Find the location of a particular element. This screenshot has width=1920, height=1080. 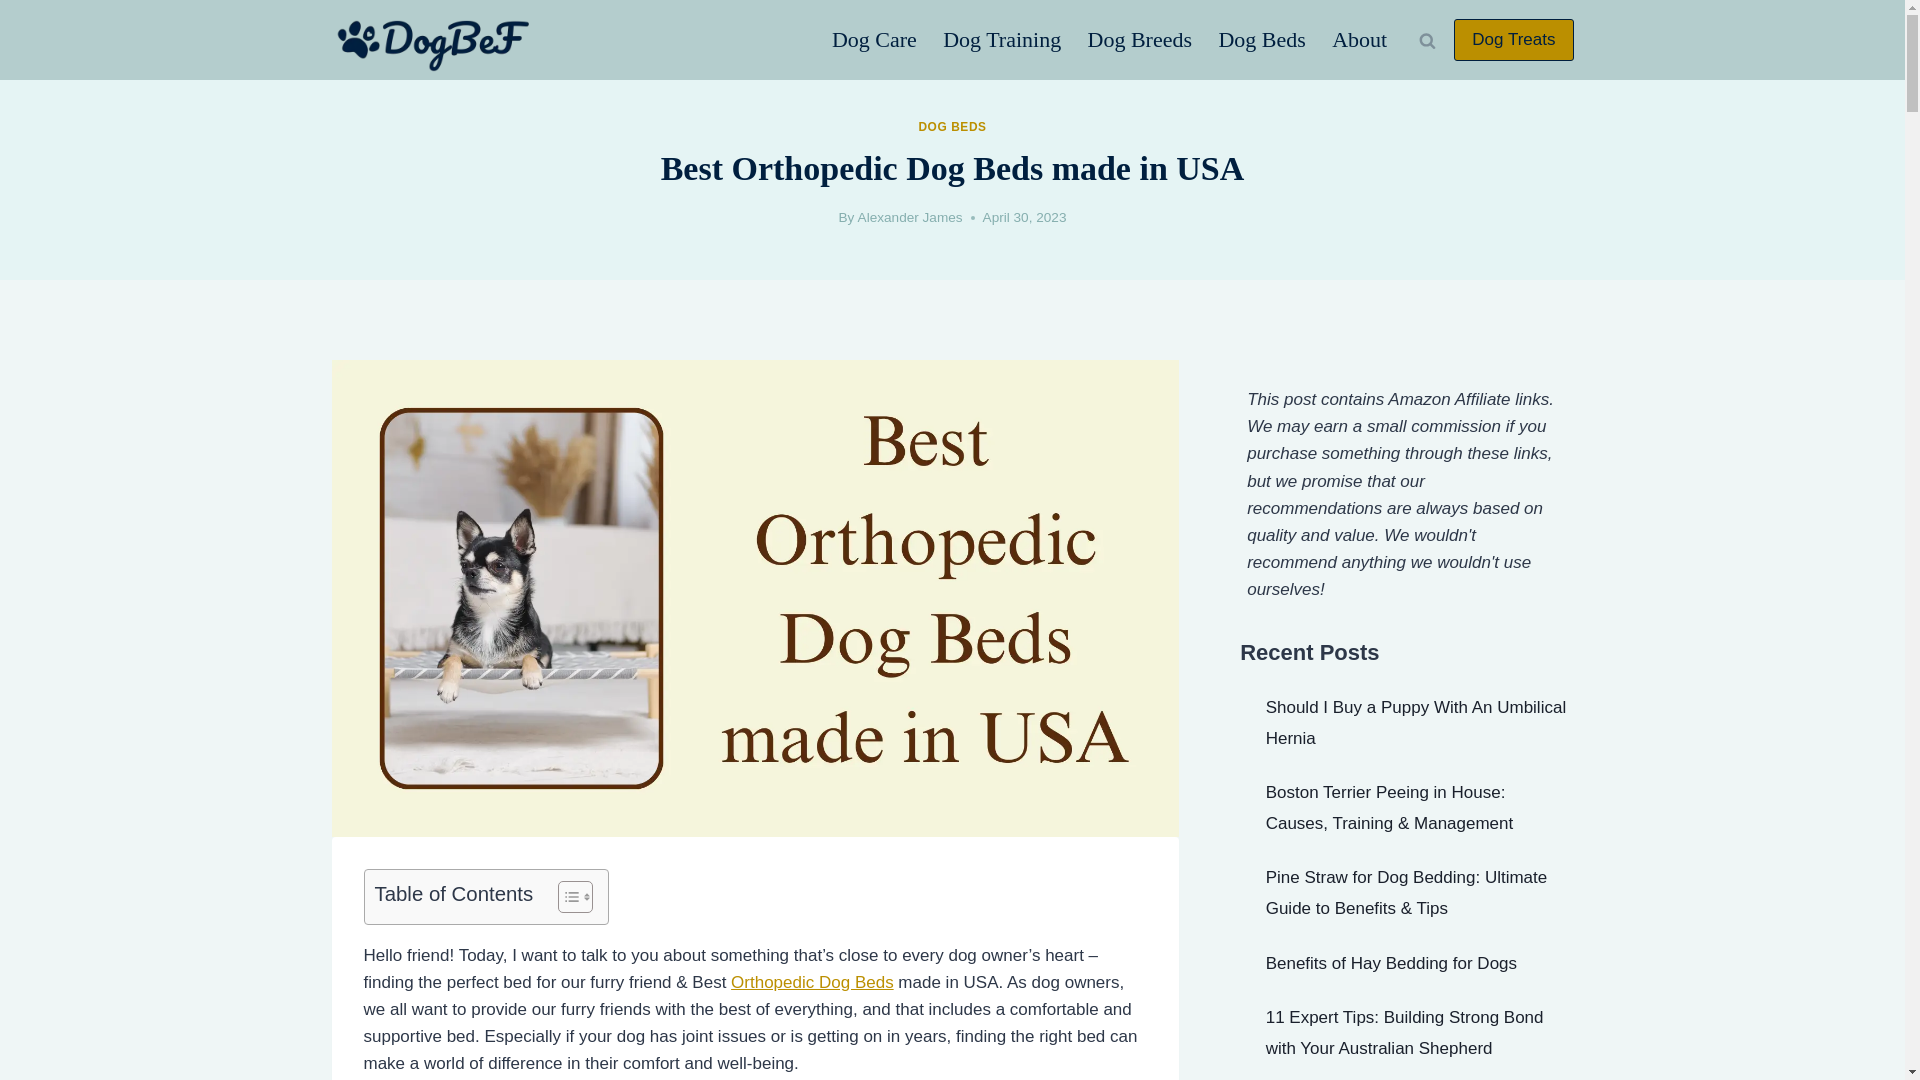

Orthopedic Dog Beds is located at coordinates (812, 982).